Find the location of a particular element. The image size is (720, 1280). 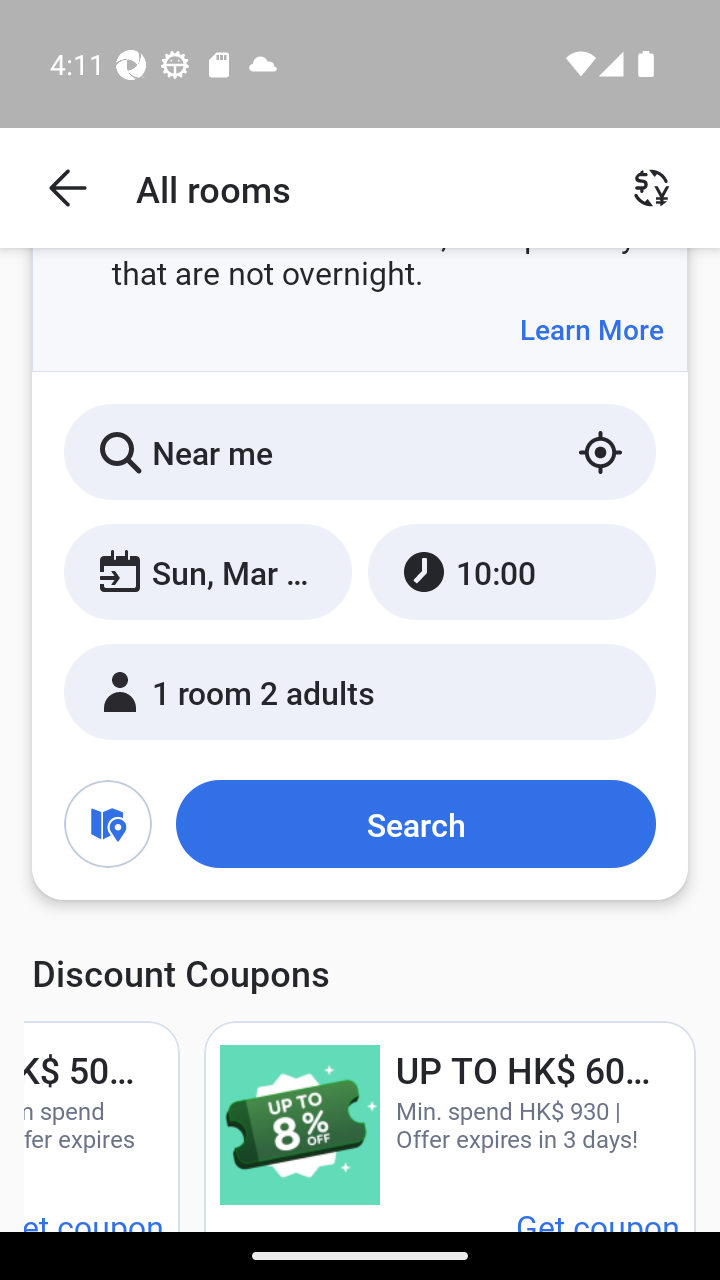

10:00 is located at coordinates (511, 571).